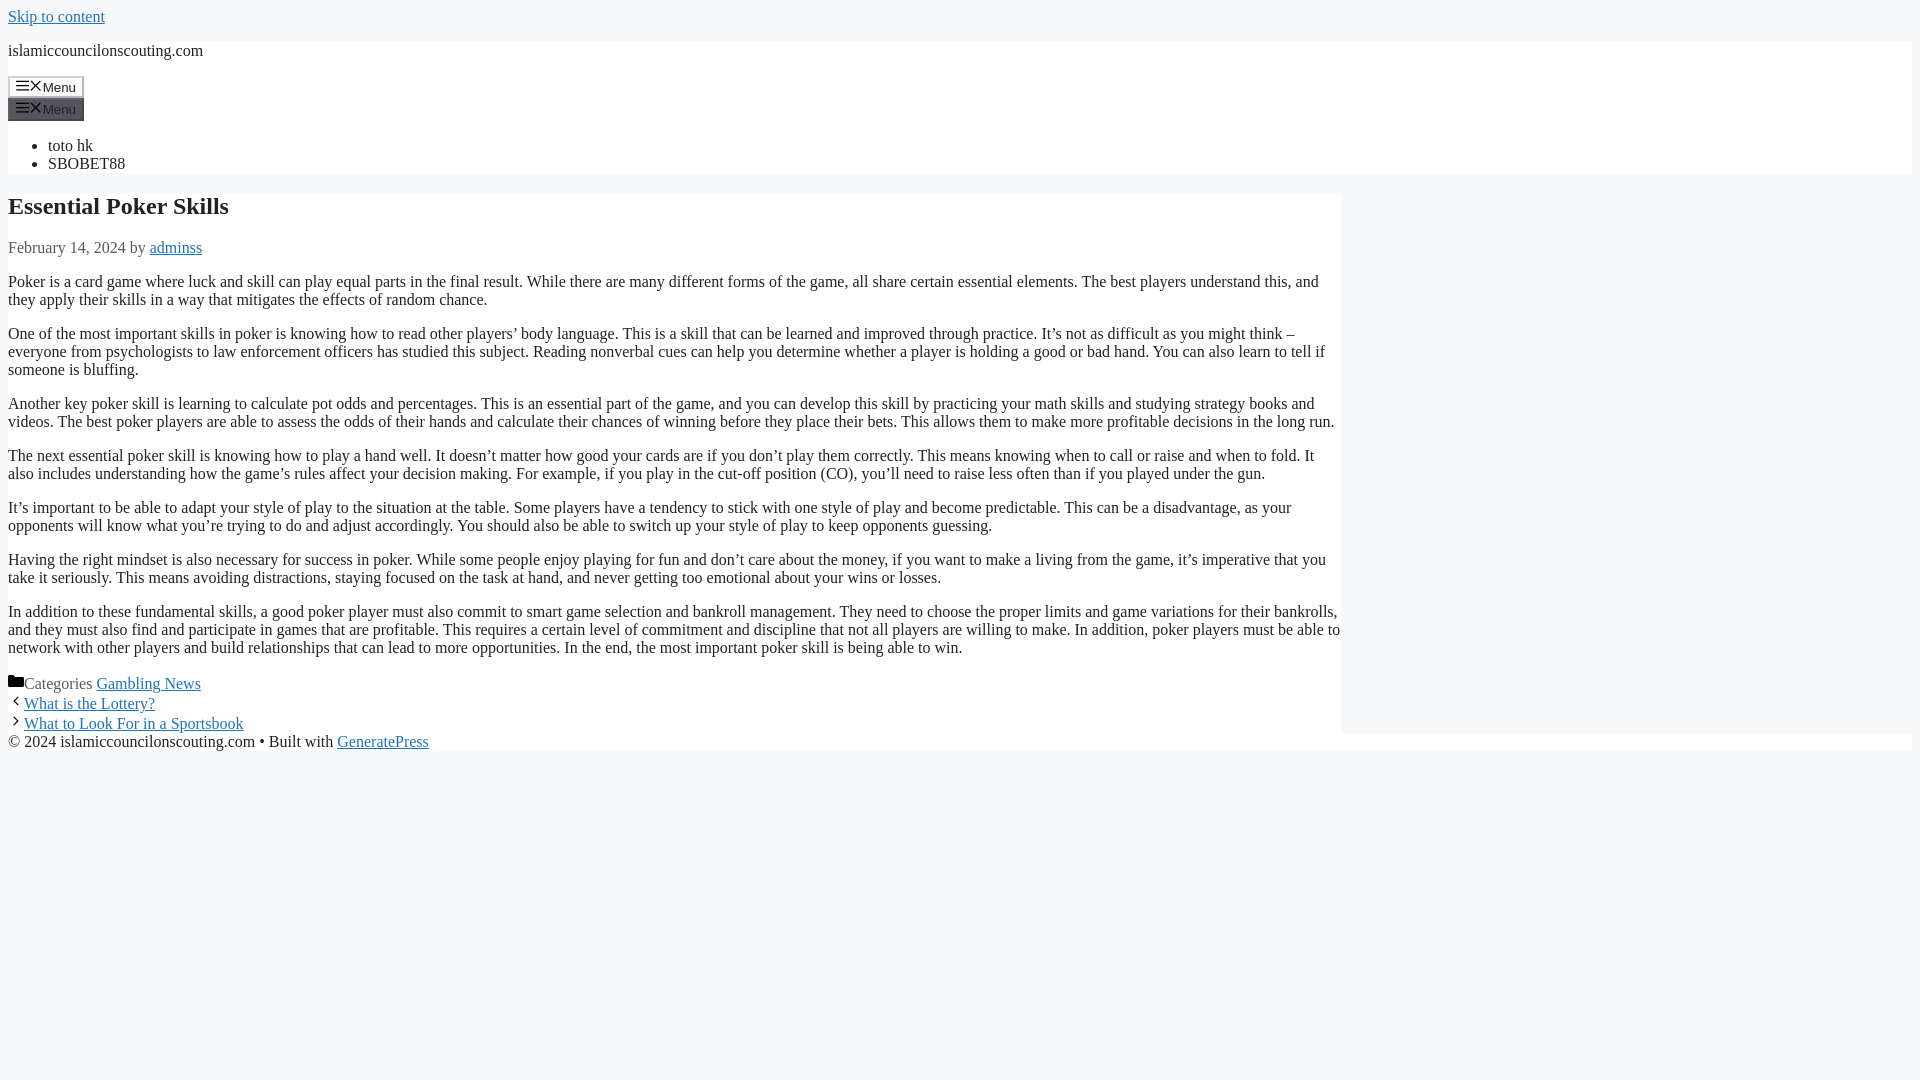 The image size is (1920, 1080). Describe the element at coordinates (46, 86) in the screenshot. I see `Menu` at that location.